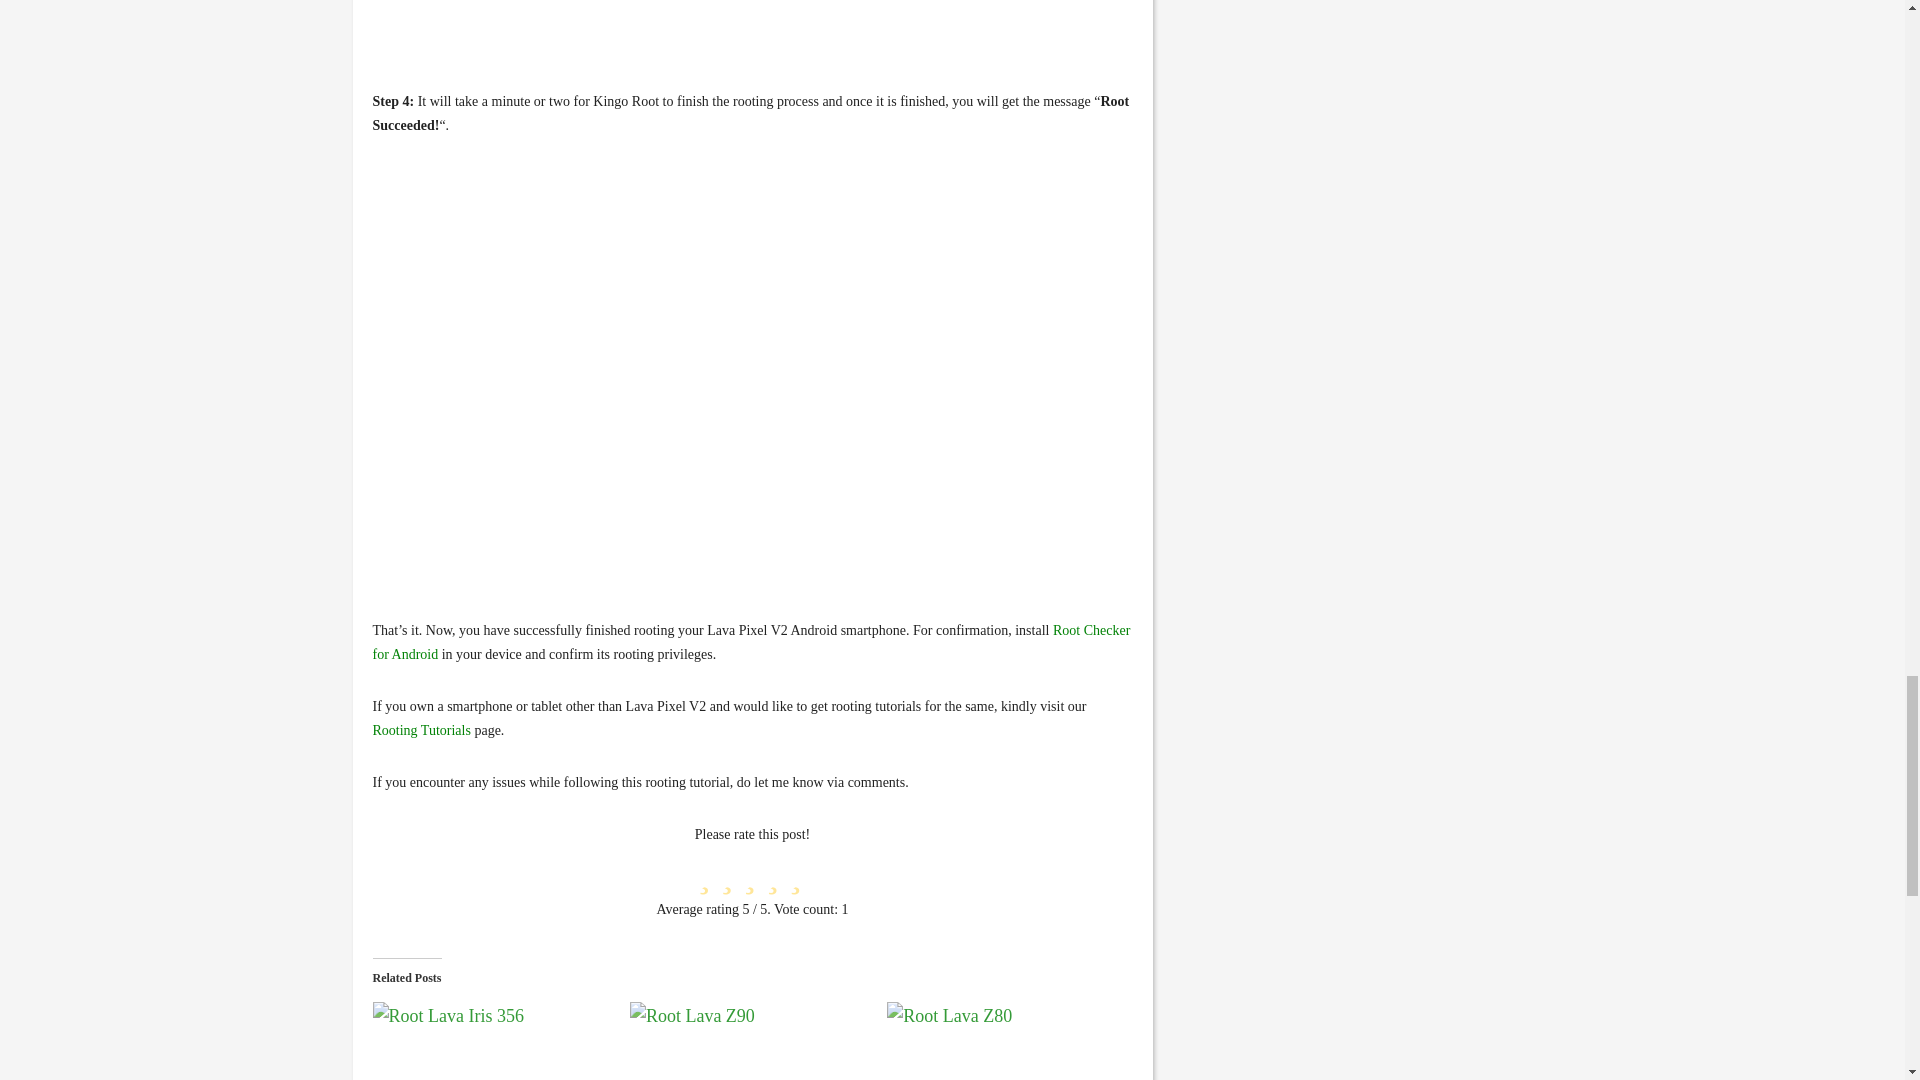  I want to click on Rooting Tutorials, so click(421, 730).